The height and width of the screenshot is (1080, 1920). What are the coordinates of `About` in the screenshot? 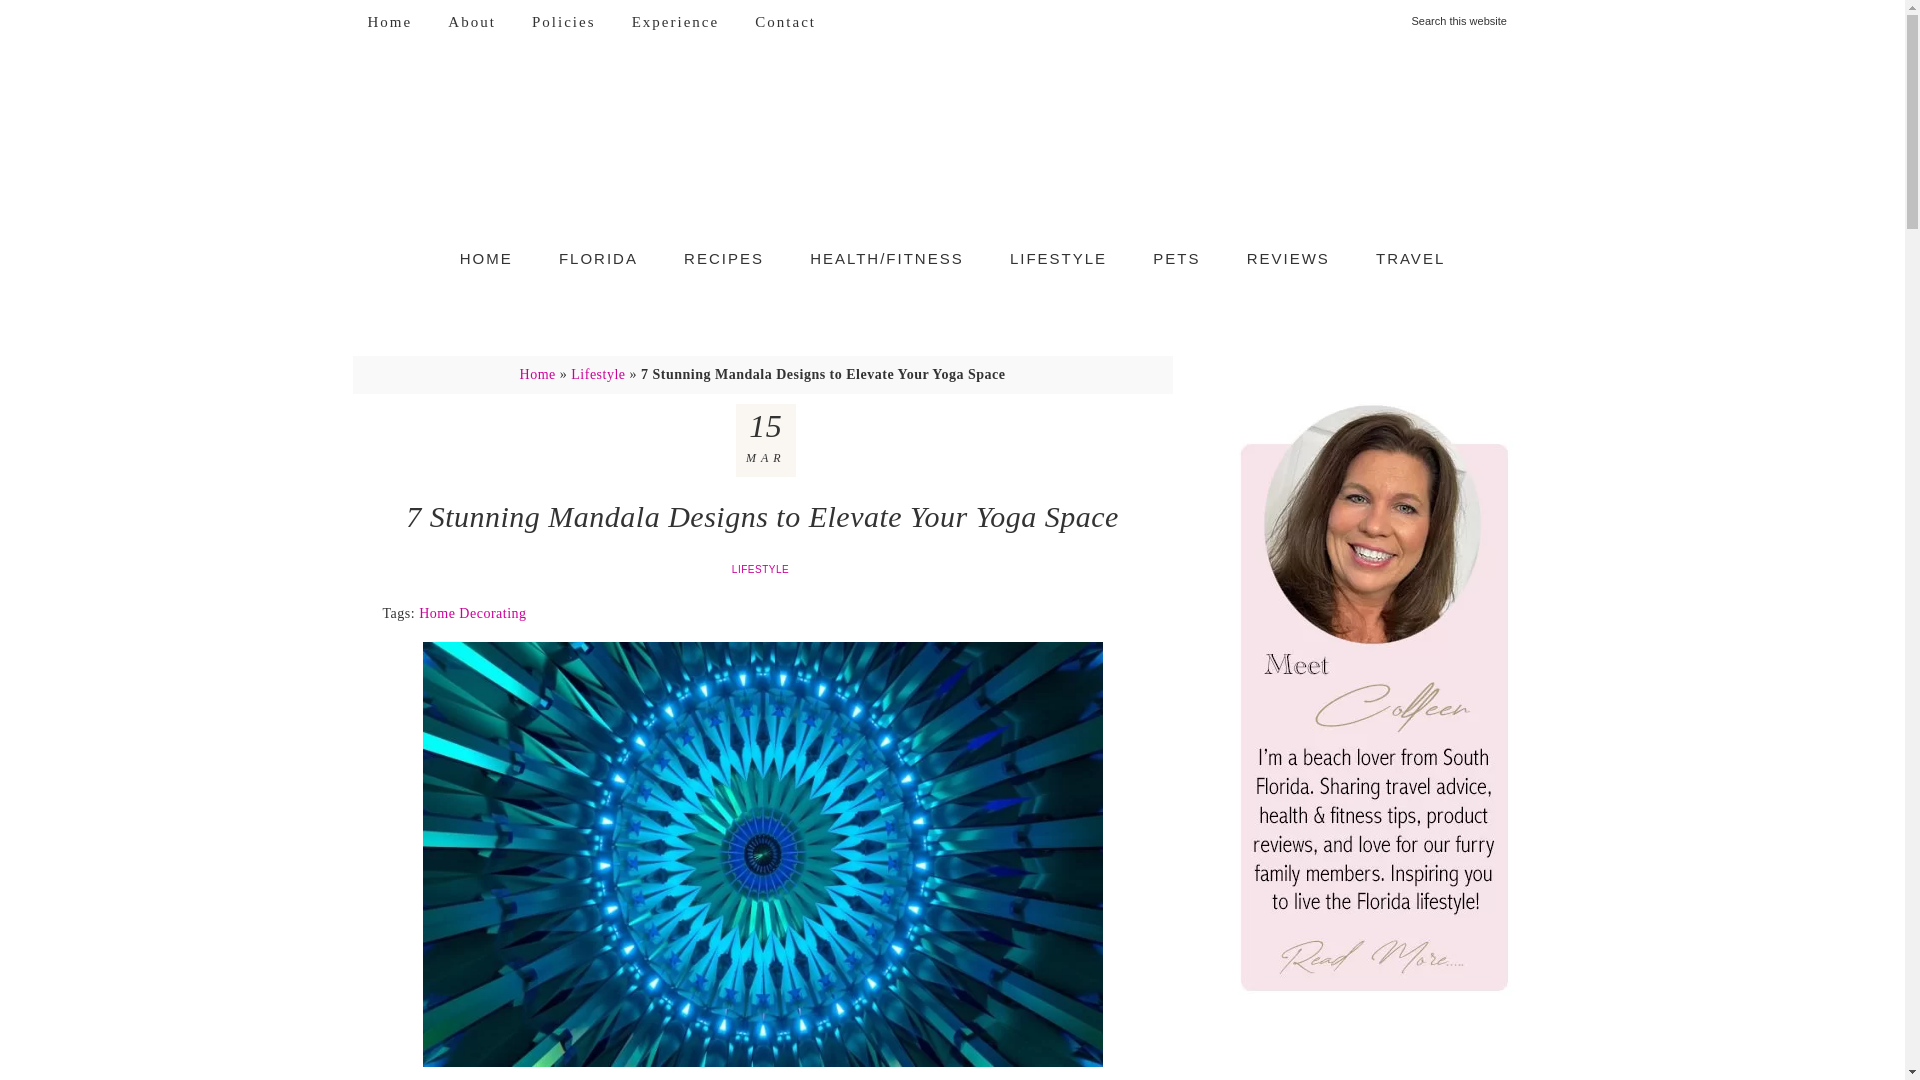 It's located at (472, 22).